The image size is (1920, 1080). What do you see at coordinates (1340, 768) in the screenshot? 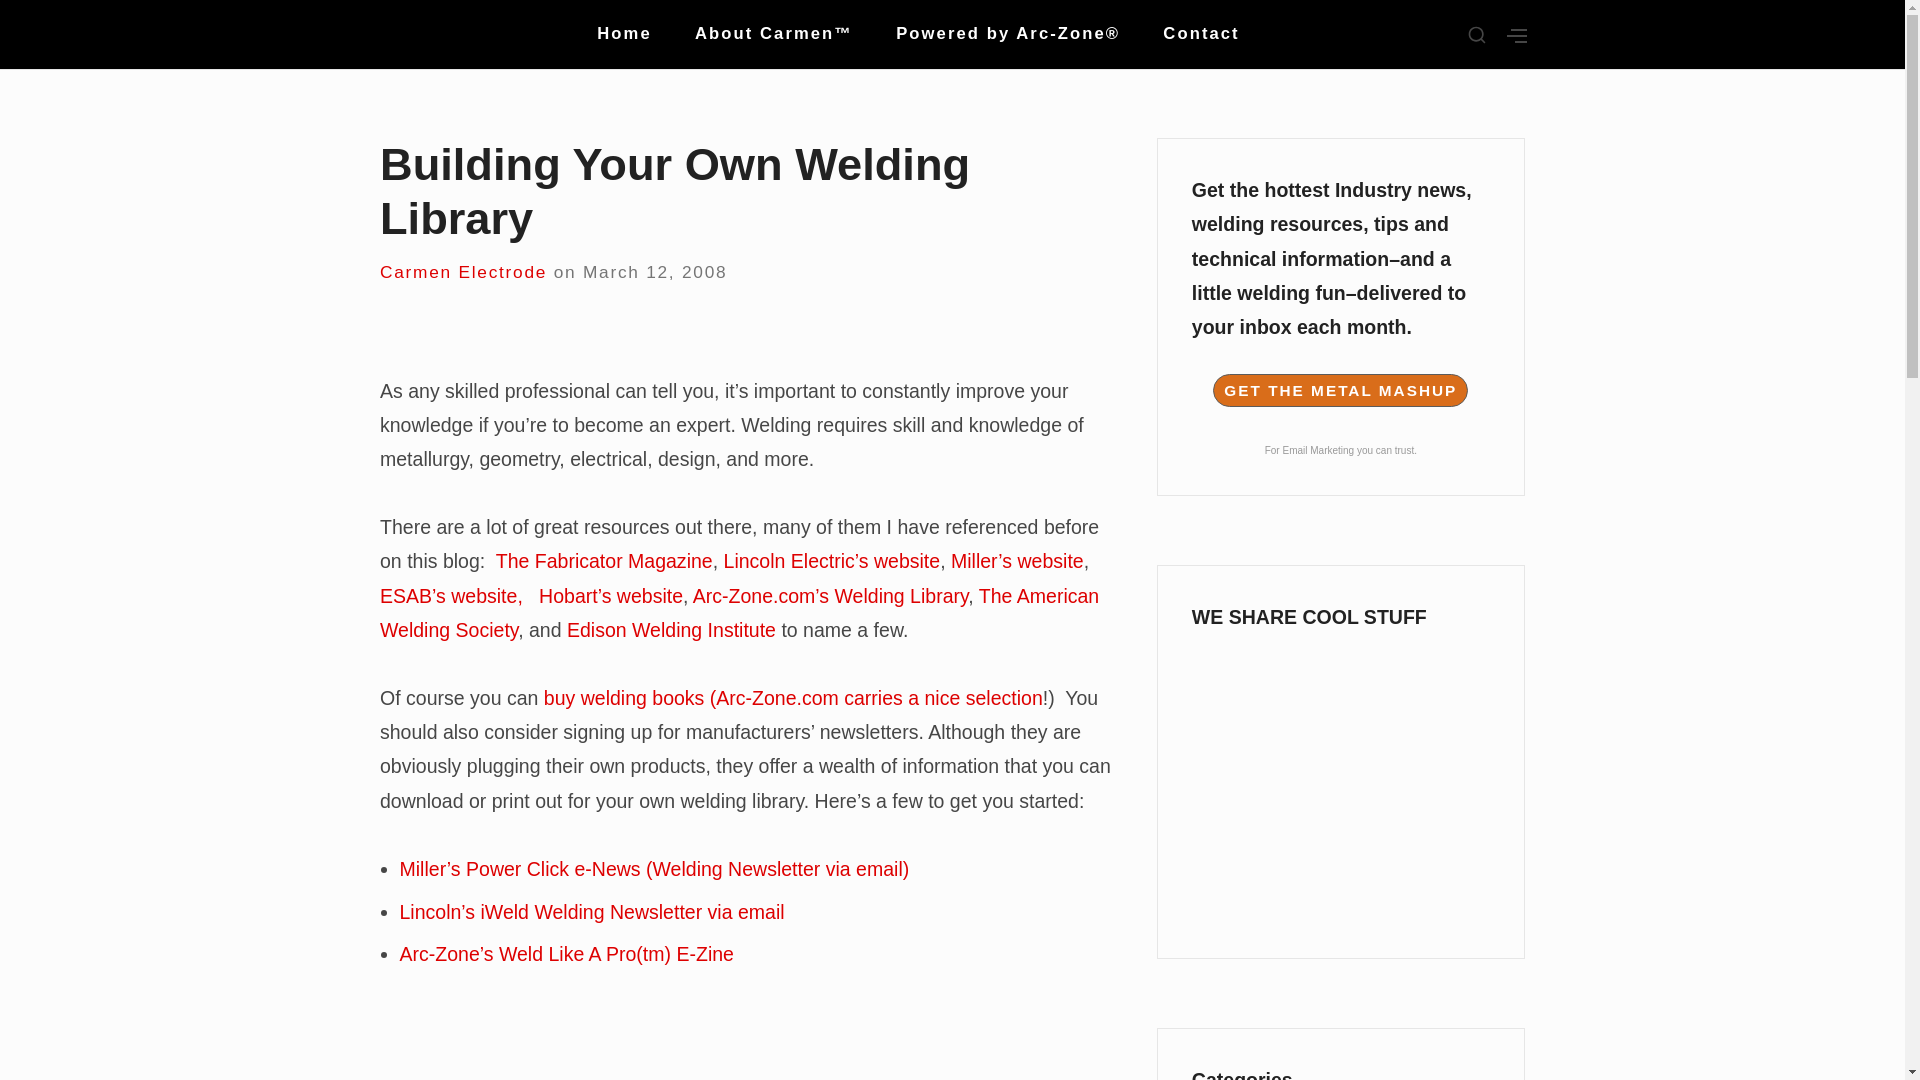
I see `Follow Us on Twitter` at bounding box center [1340, 768].